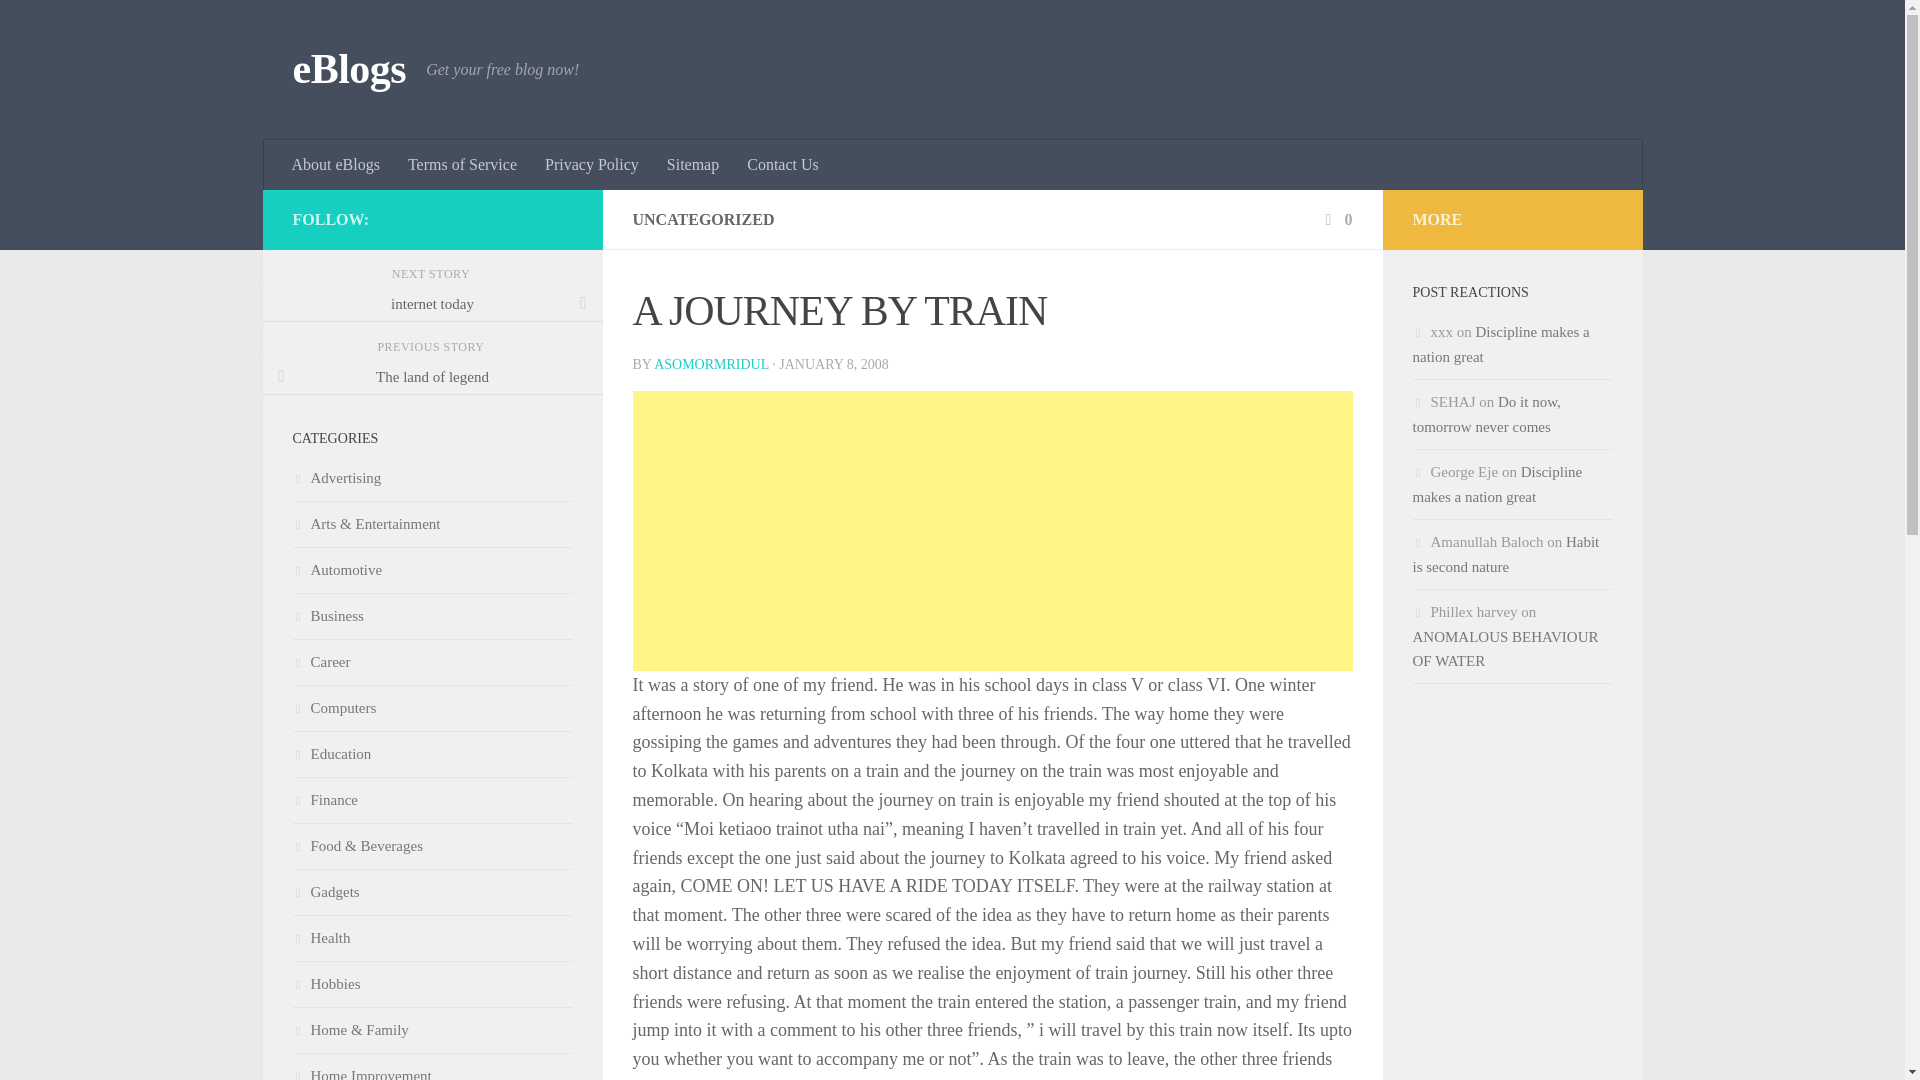  What do you see at coordinates (326, 616) in the screenshot?
I see `Business` at bounding box center [326, 616].